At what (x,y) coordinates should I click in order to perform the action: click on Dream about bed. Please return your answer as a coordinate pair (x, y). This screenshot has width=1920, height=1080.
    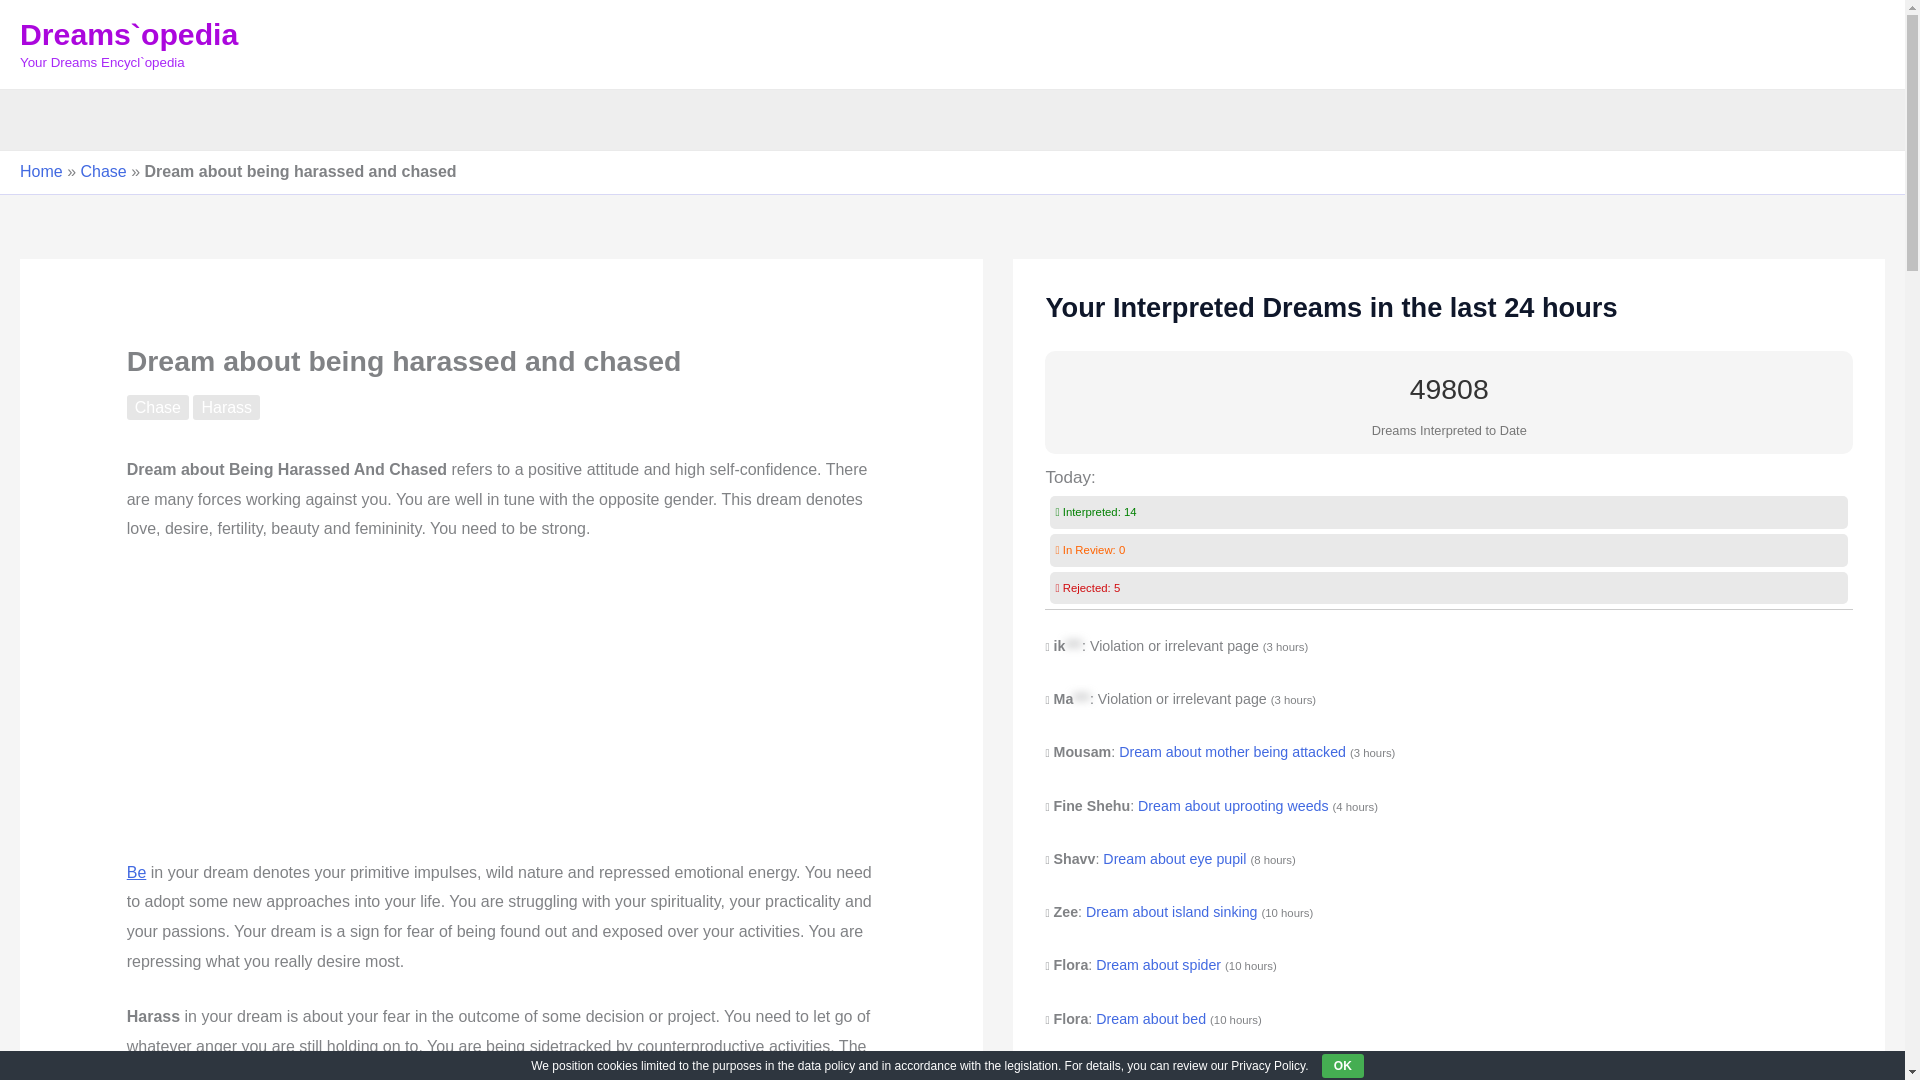
    Looking at the image, I should click on (1150, 1018).